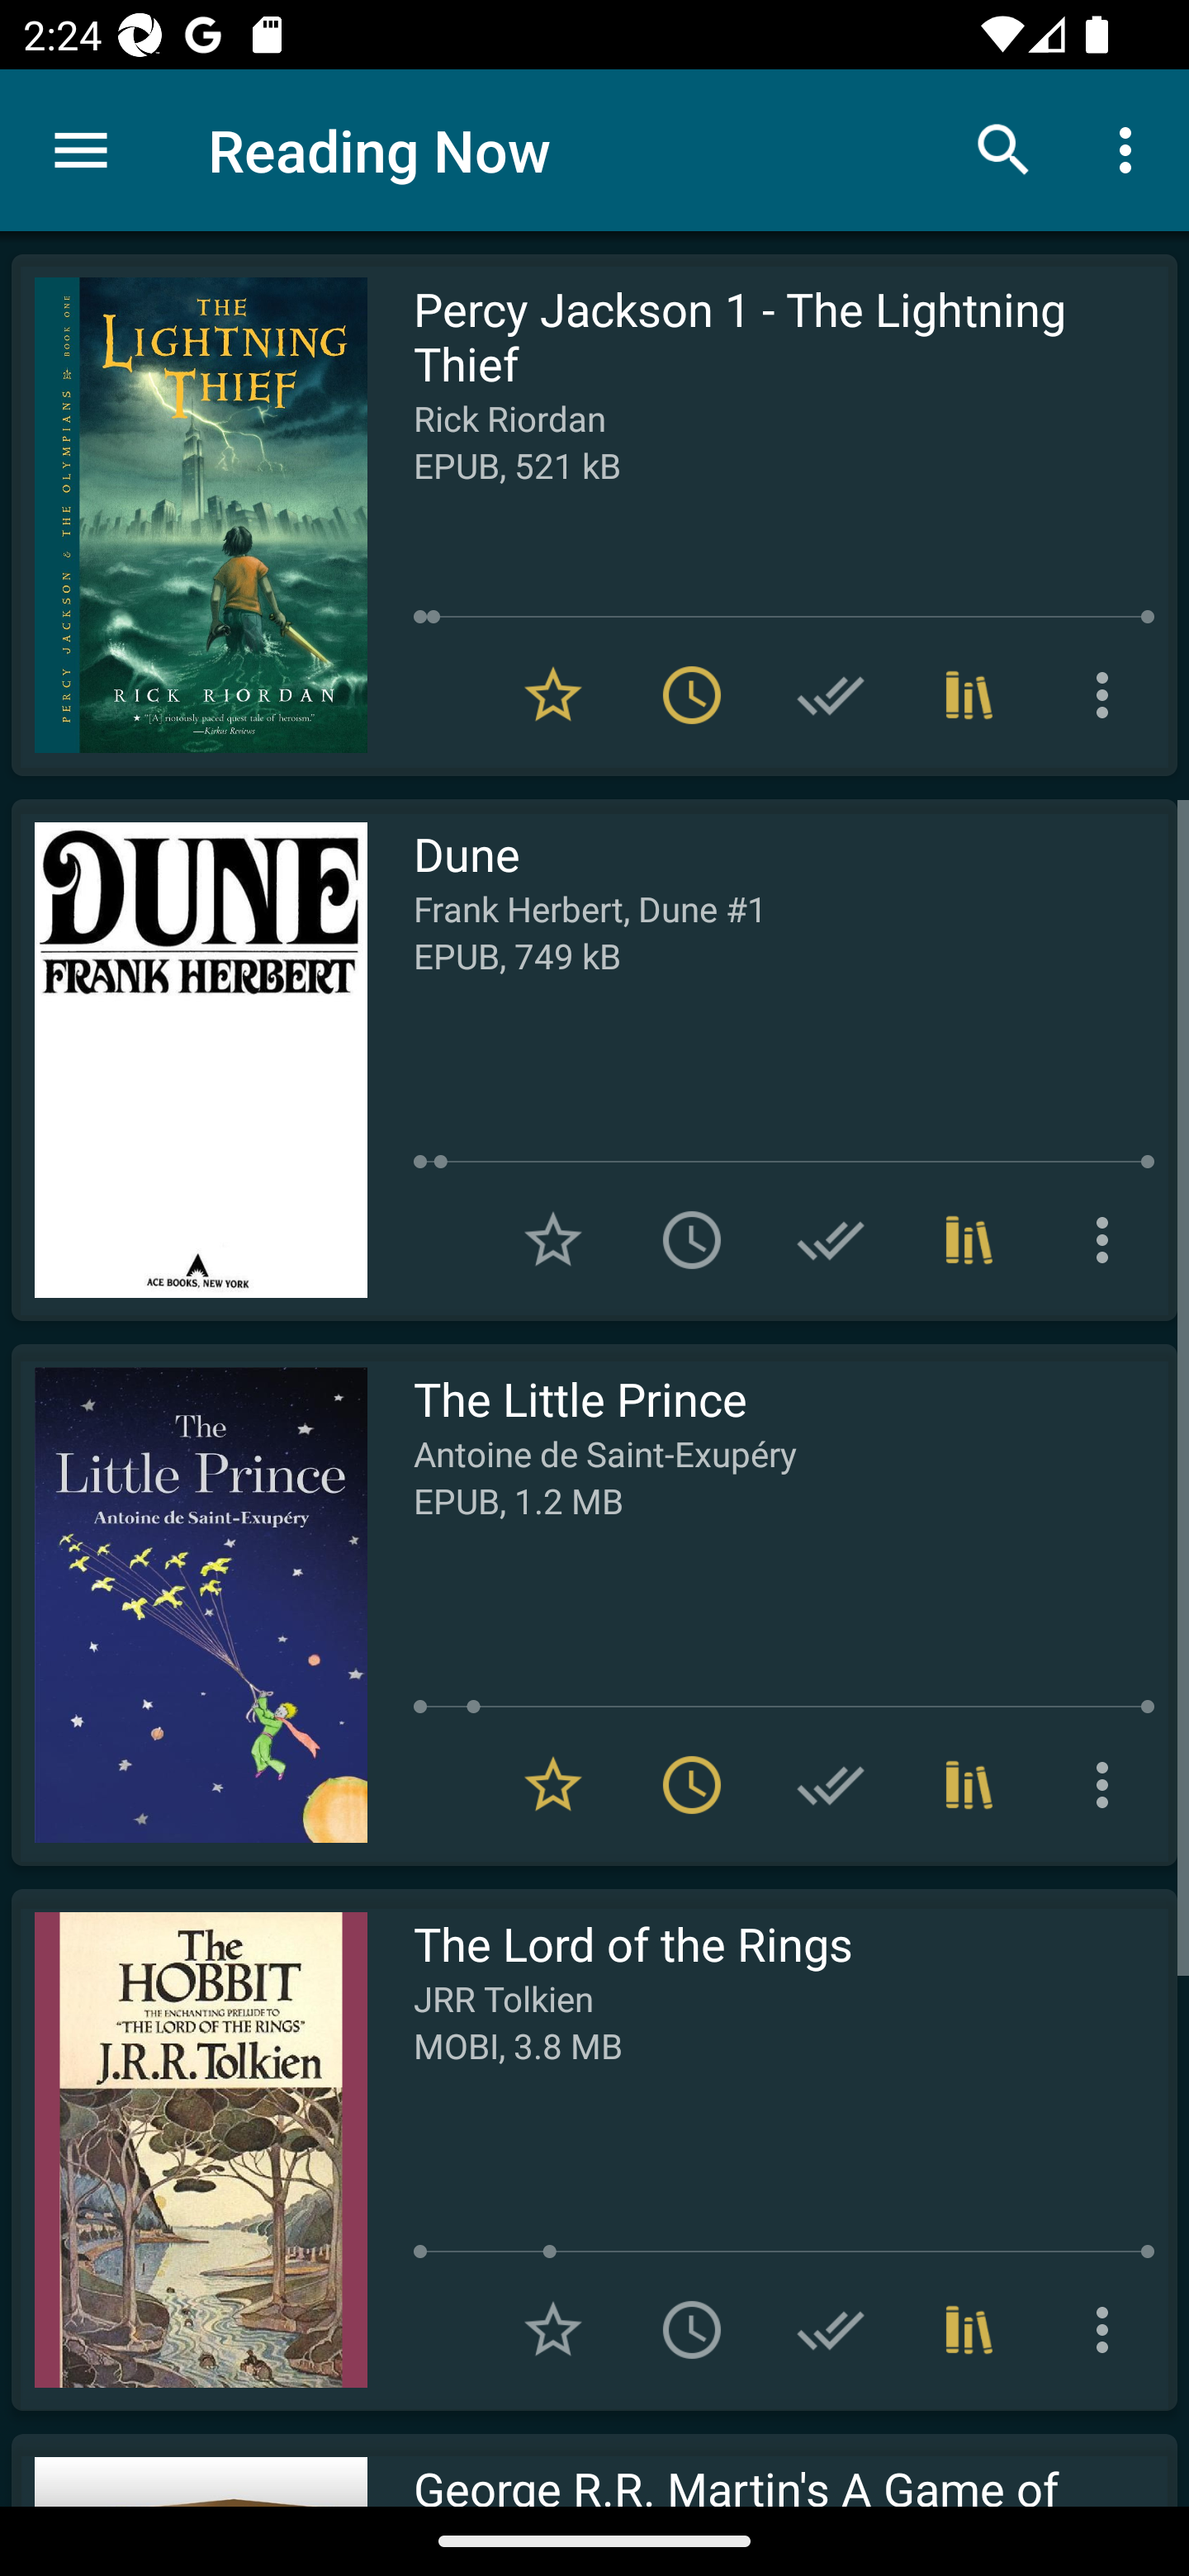 The width and height of the screenshot is (1189, 2576). What do you see at coordinates (969, 2330) in the screenshot?
I see `Collections (1)` at bounding box center [969, 2330].